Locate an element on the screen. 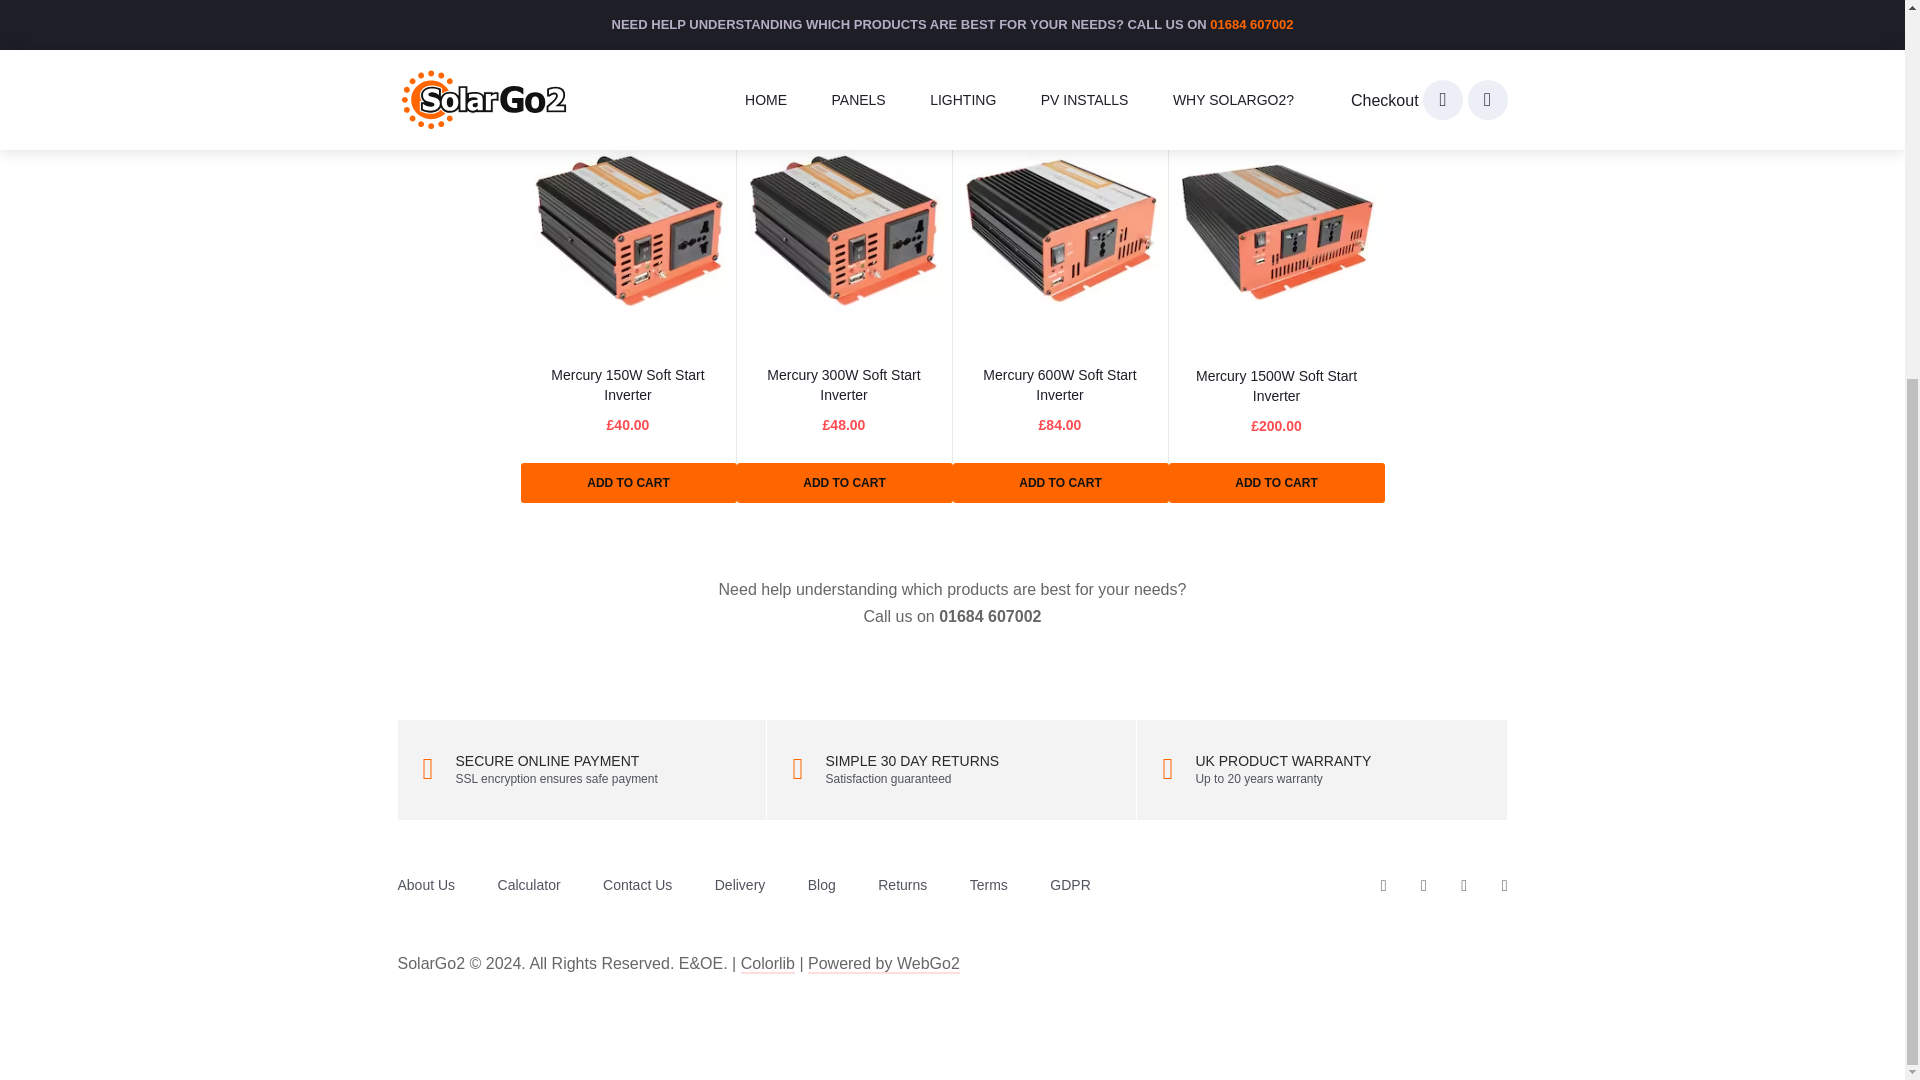 The height and width of the screenshot is (1080, 1920). Contact Us is located at coordinates (637, 884).